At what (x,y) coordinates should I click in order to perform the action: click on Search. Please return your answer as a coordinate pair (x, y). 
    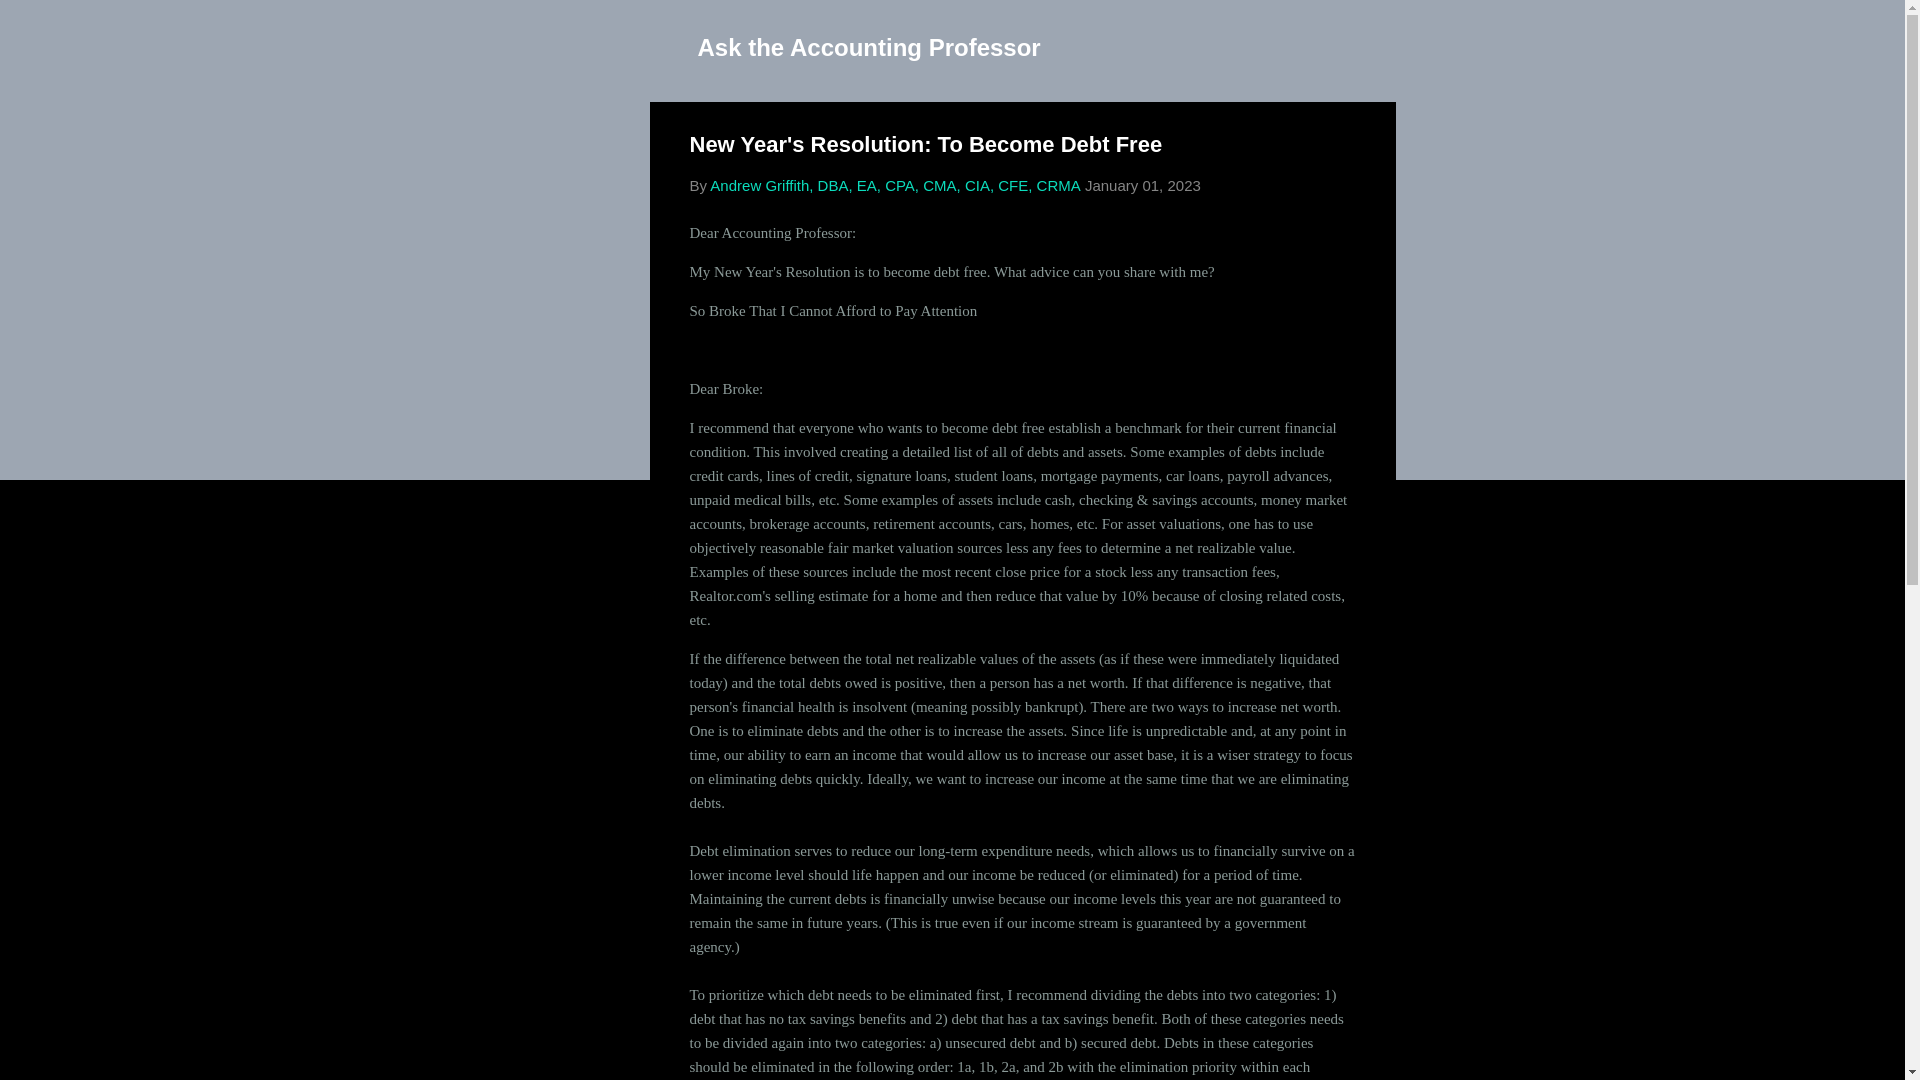
    Looking at the image, I should click on (39, 24).